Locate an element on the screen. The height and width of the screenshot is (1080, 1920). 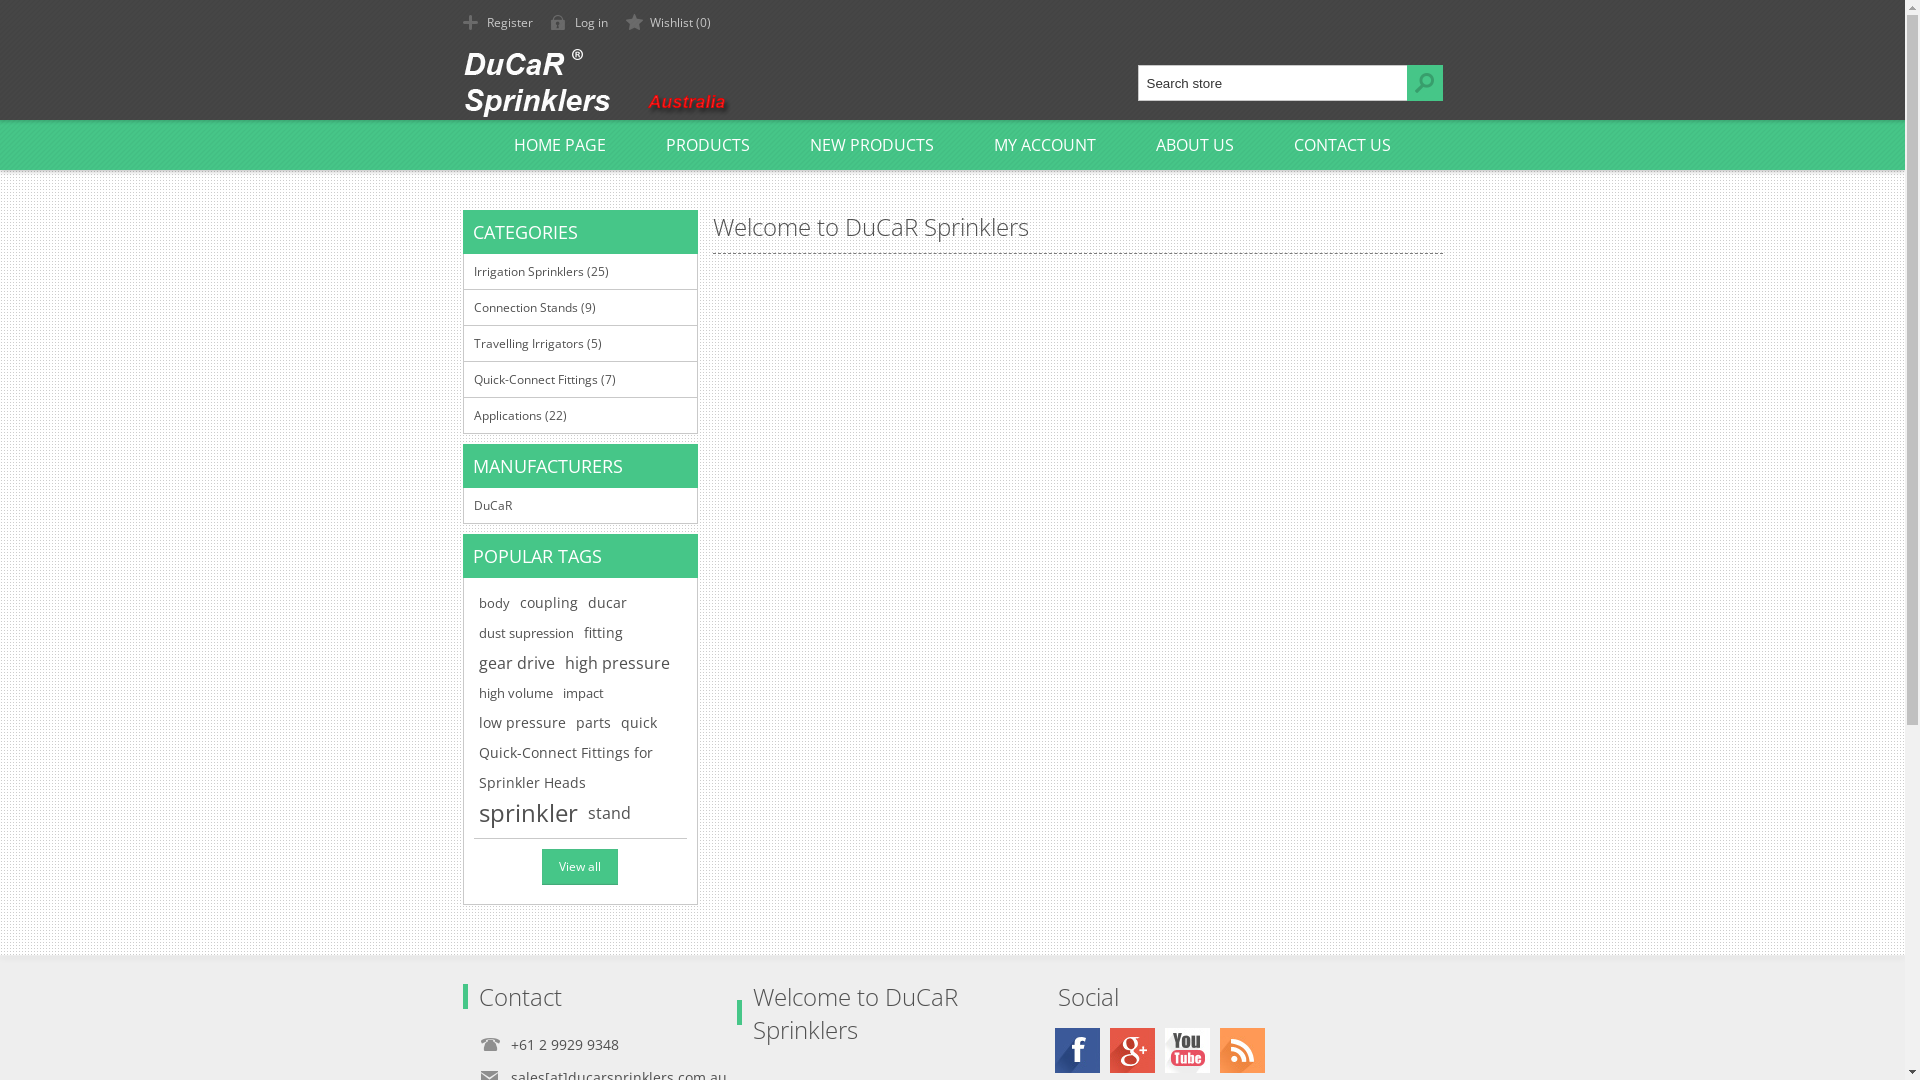
MY ACCOUNT is located at coordinates (1045, 145).